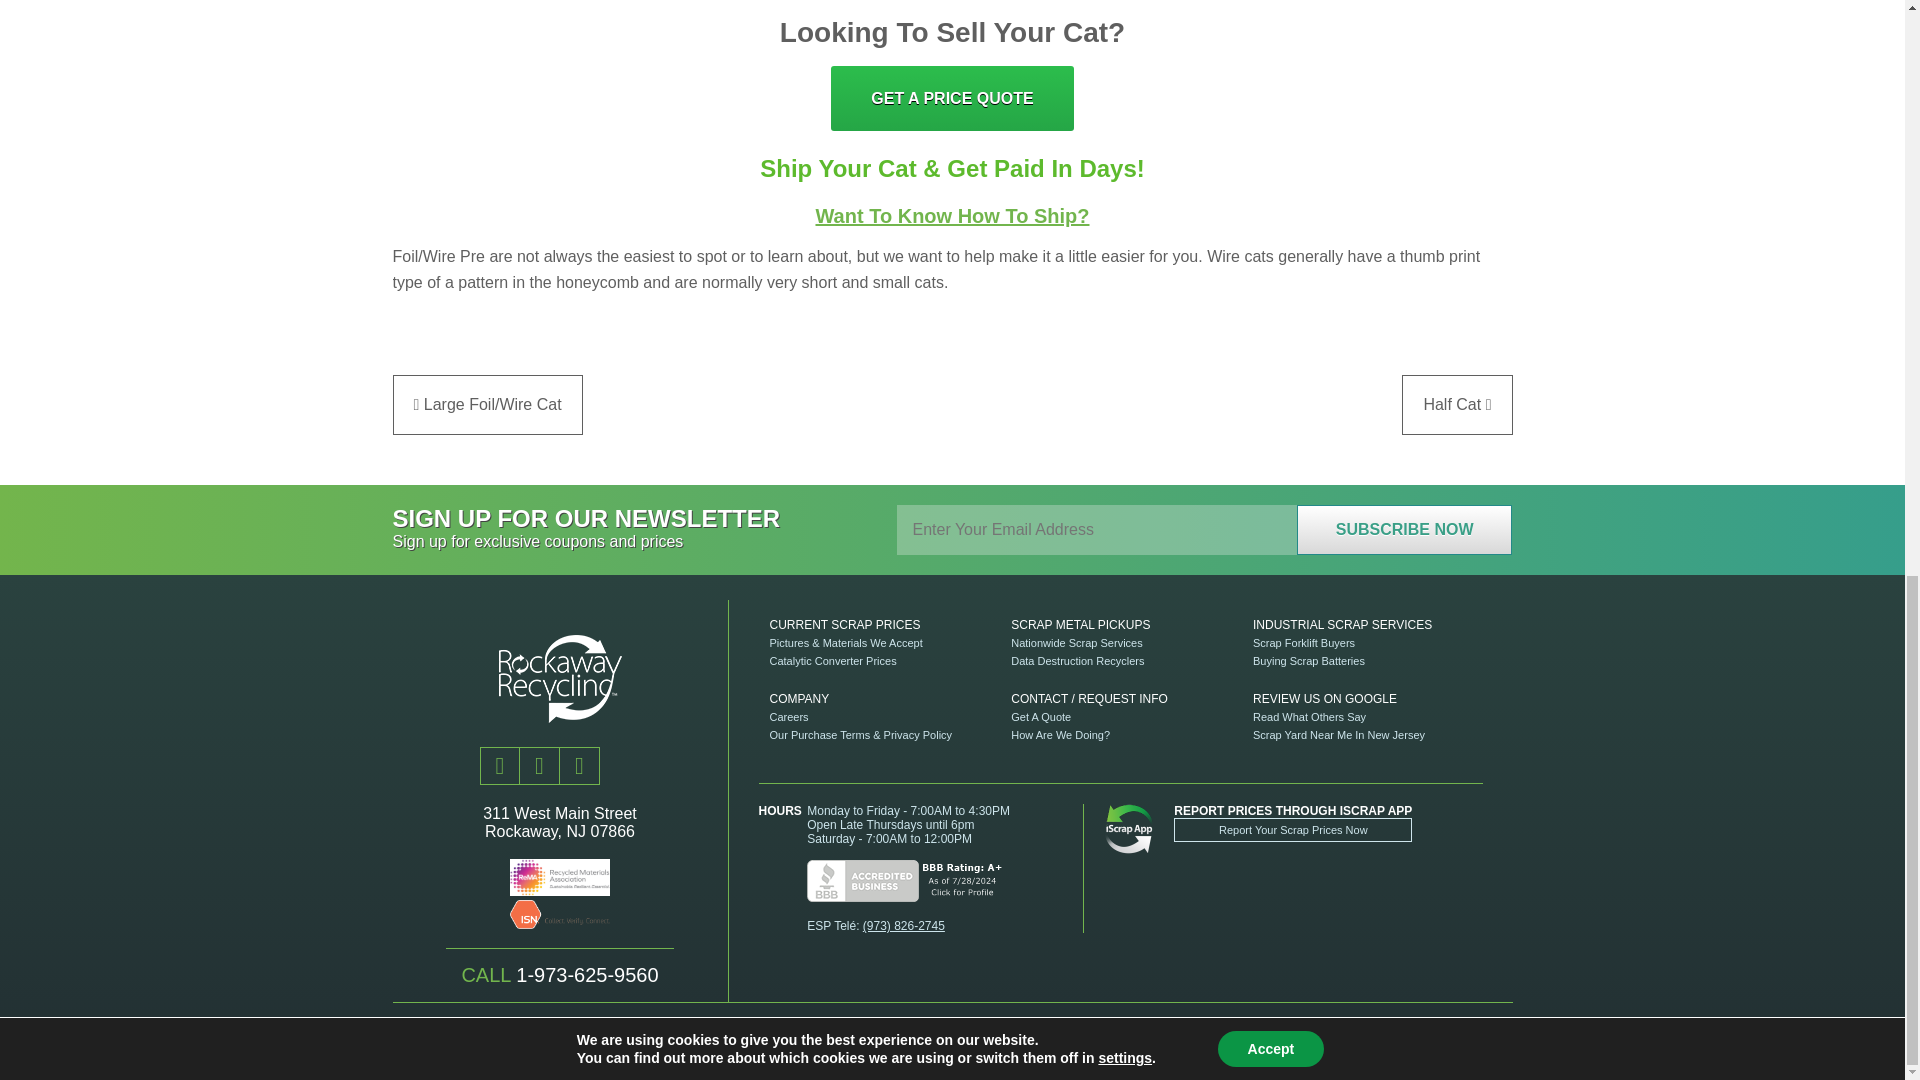 This screenshot has width=1920, height=1080. I want to click on Scrap Metal Pickups In New Jersey, so click(1080, 624).